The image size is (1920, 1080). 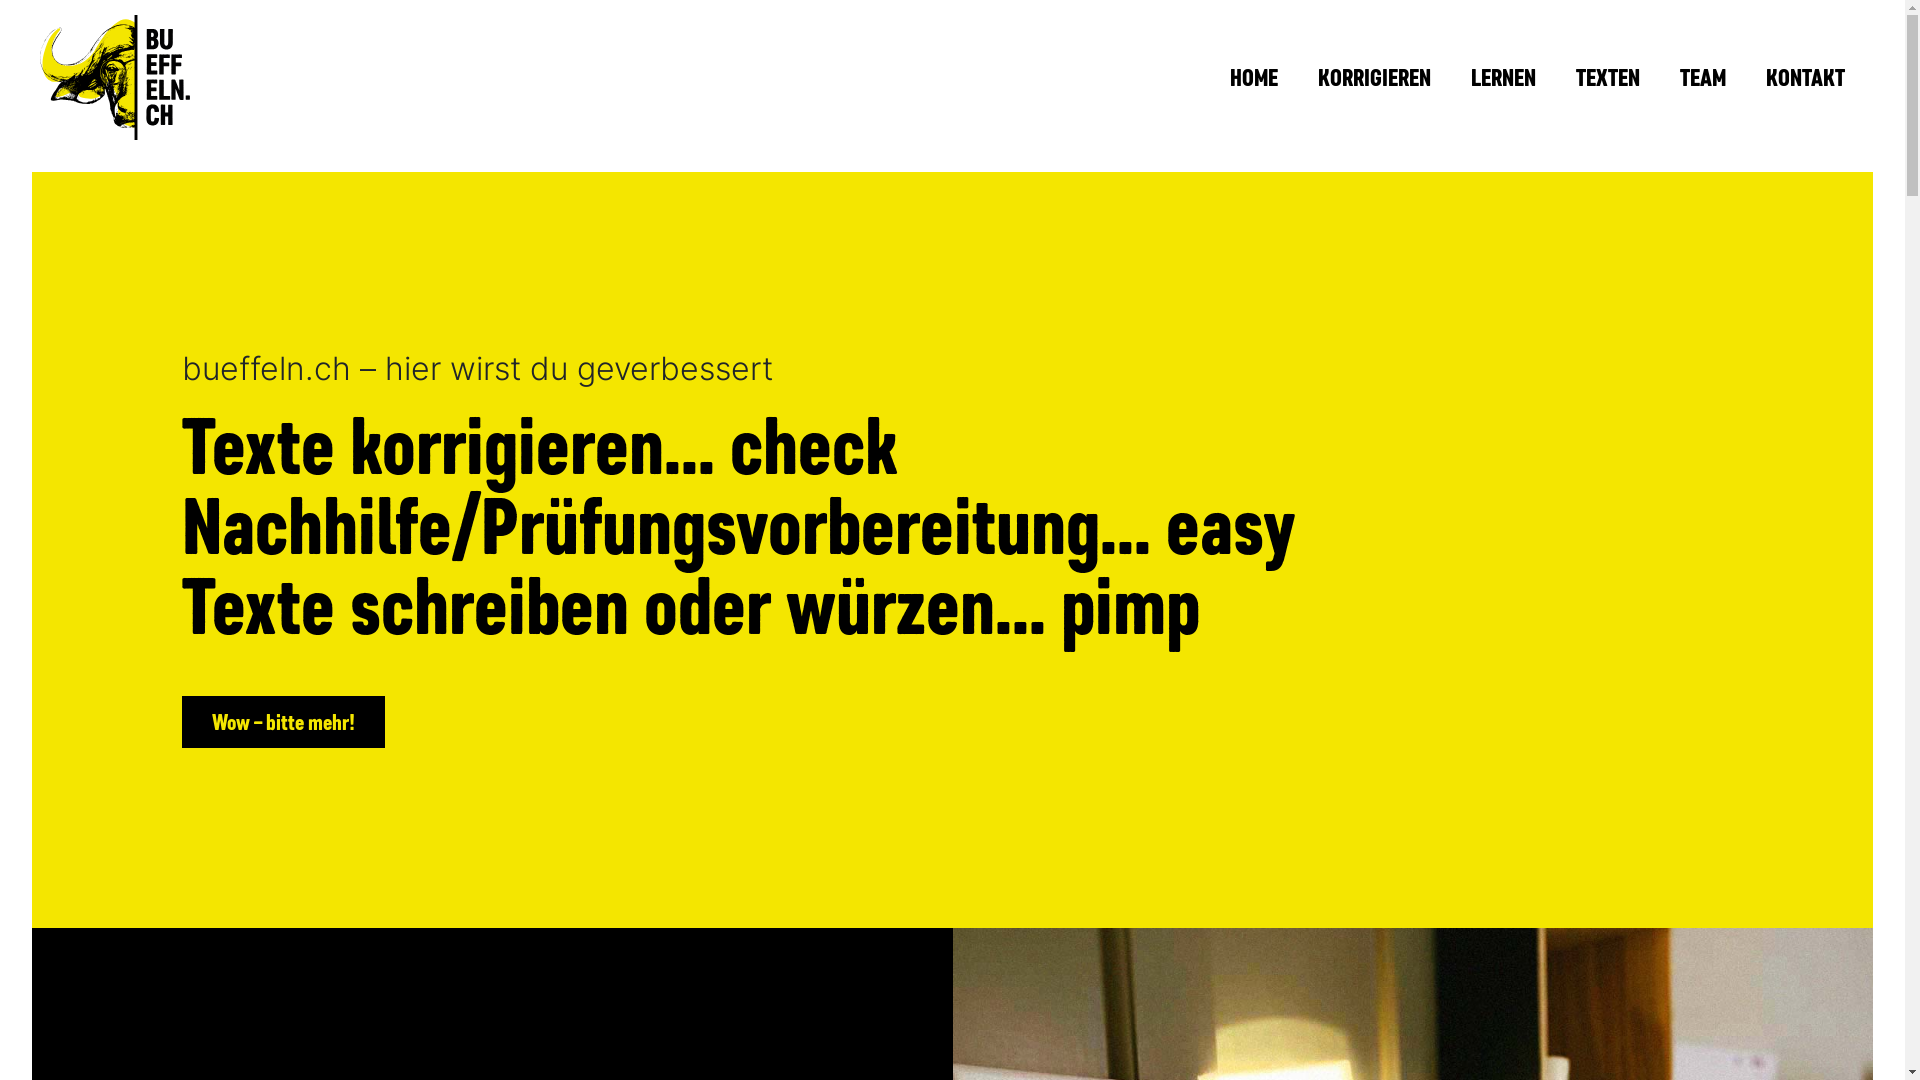 I want to click on KORRIGIEREN, so click(x=1374, y=78).